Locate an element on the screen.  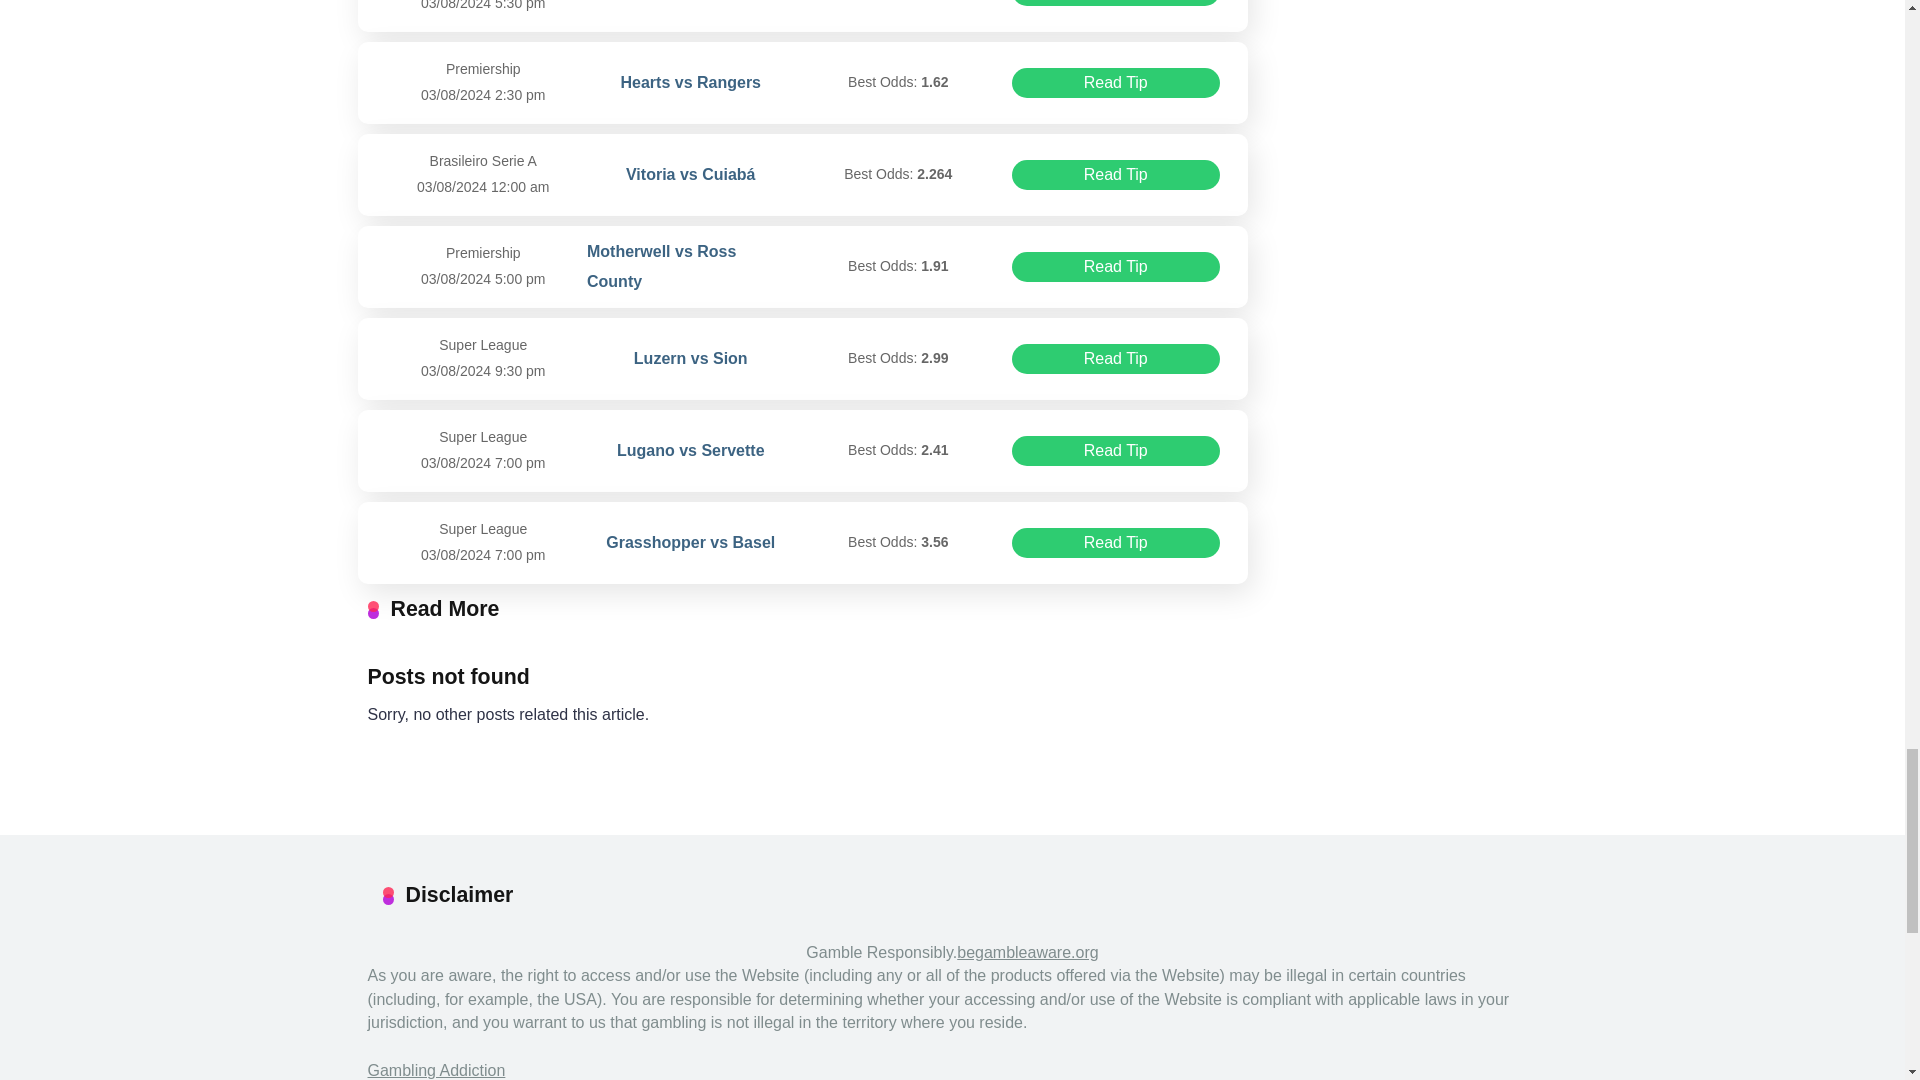
Read Tip is located at coordinates (1115, 450).